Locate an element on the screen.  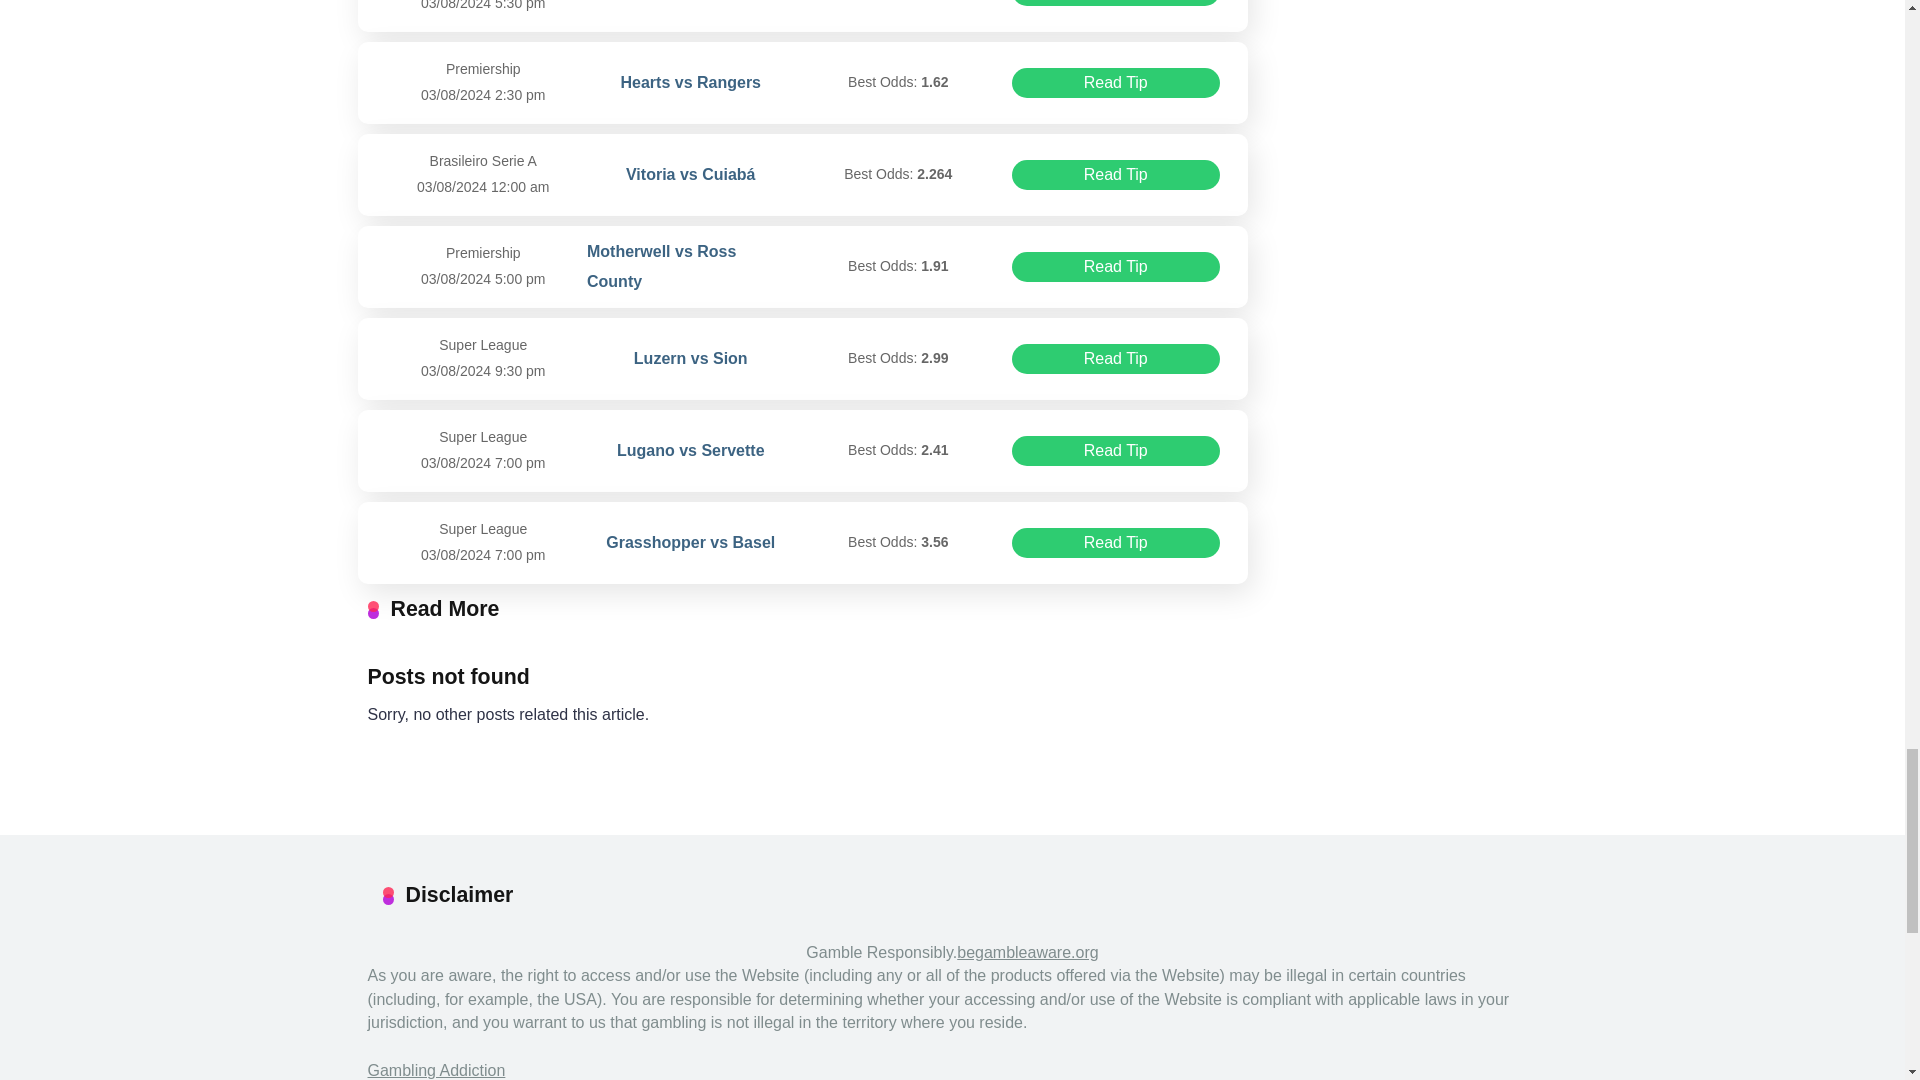
Read Tip is located at coordinates (1115, 450).